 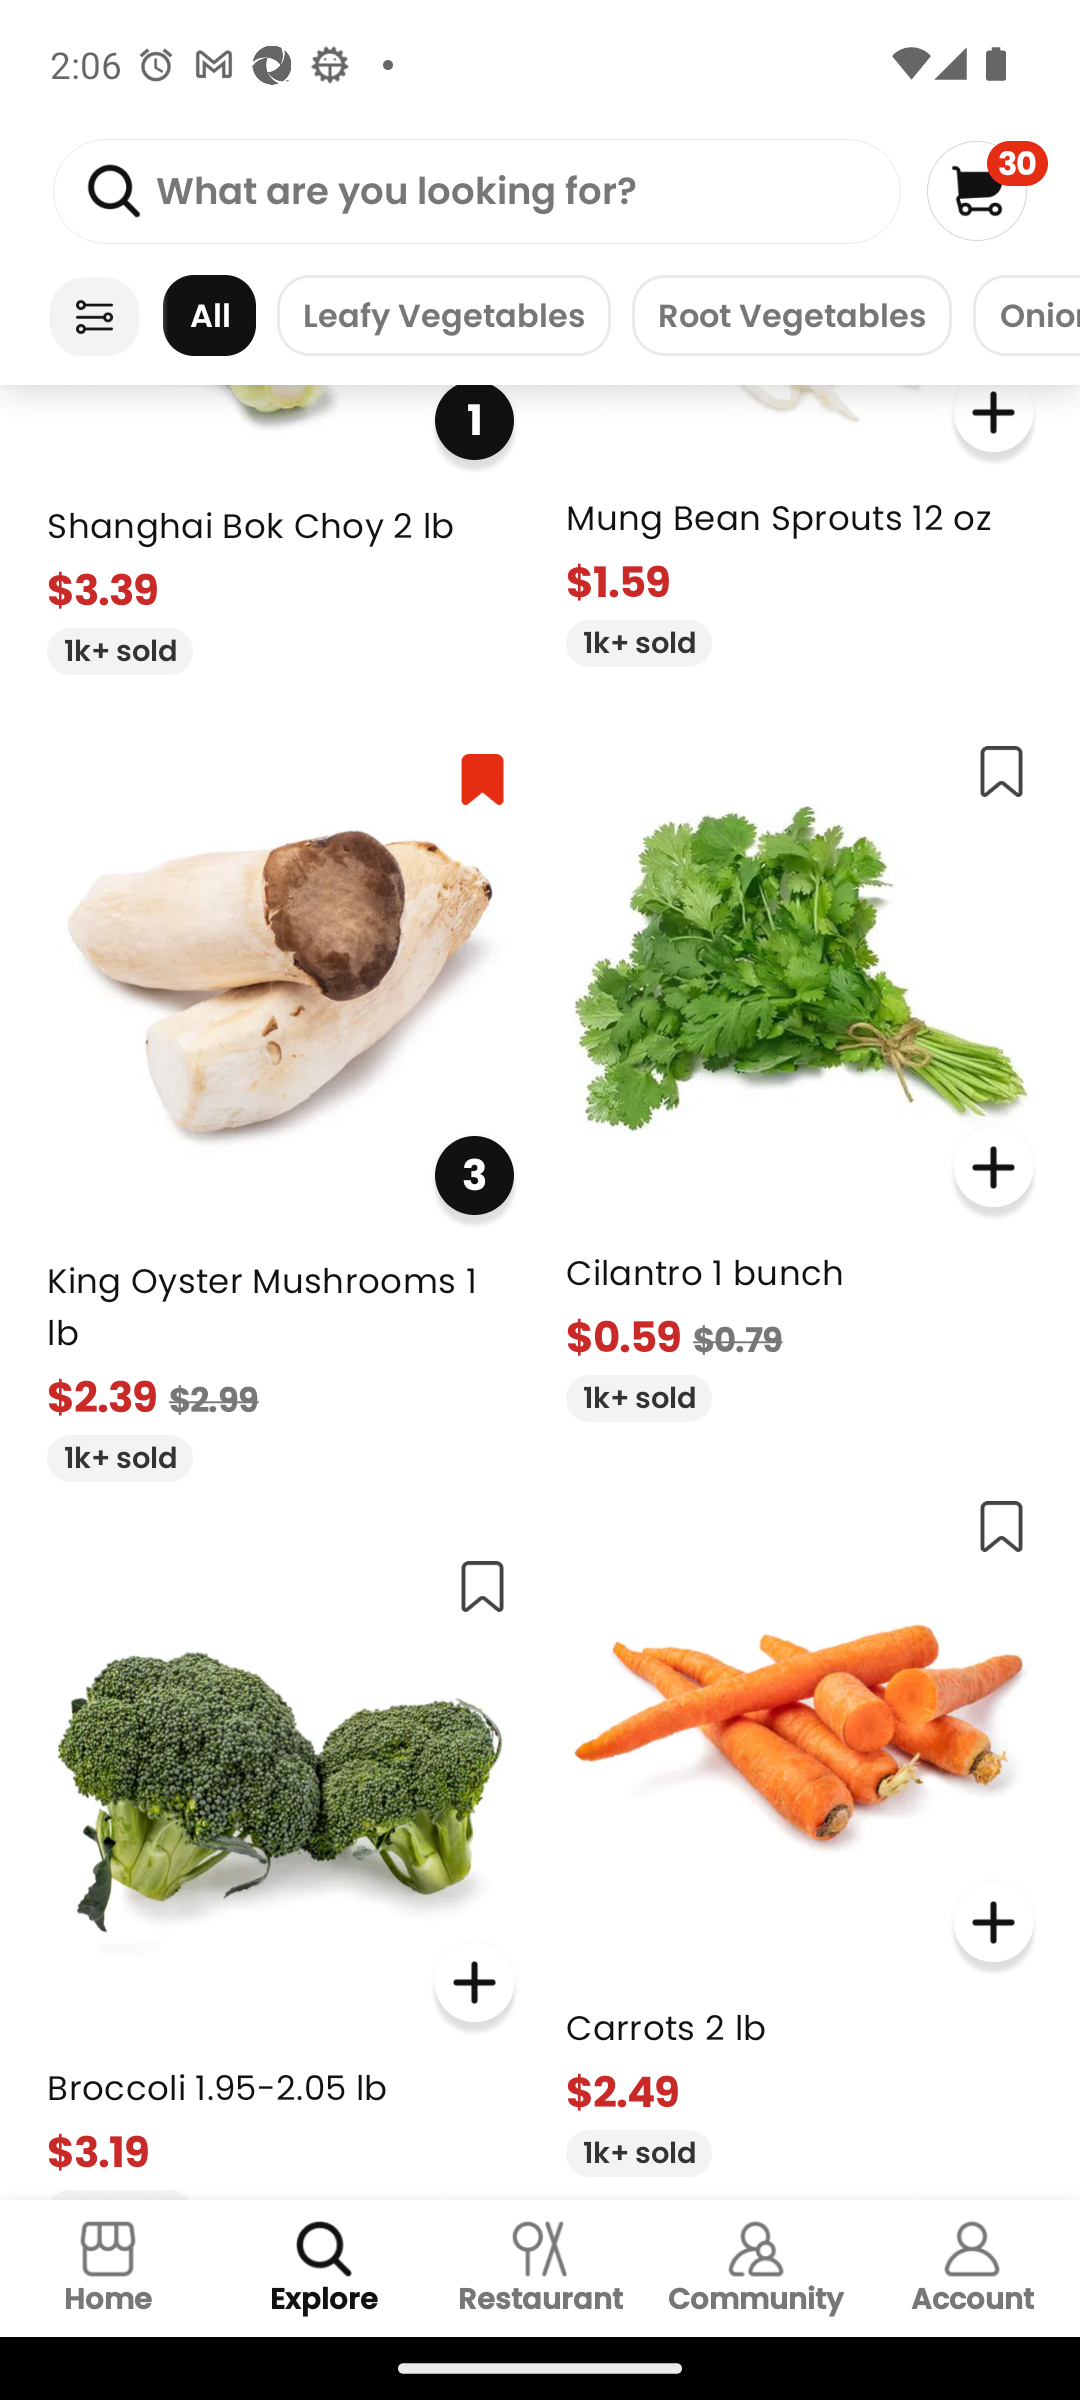 What do you see at coordinates (280, 1105) in the screenshot?
I see `3 King Oyster Mushrooms 1 lb $2.39 $2.99 1k+ sold` at bounding box center [280, 1105].